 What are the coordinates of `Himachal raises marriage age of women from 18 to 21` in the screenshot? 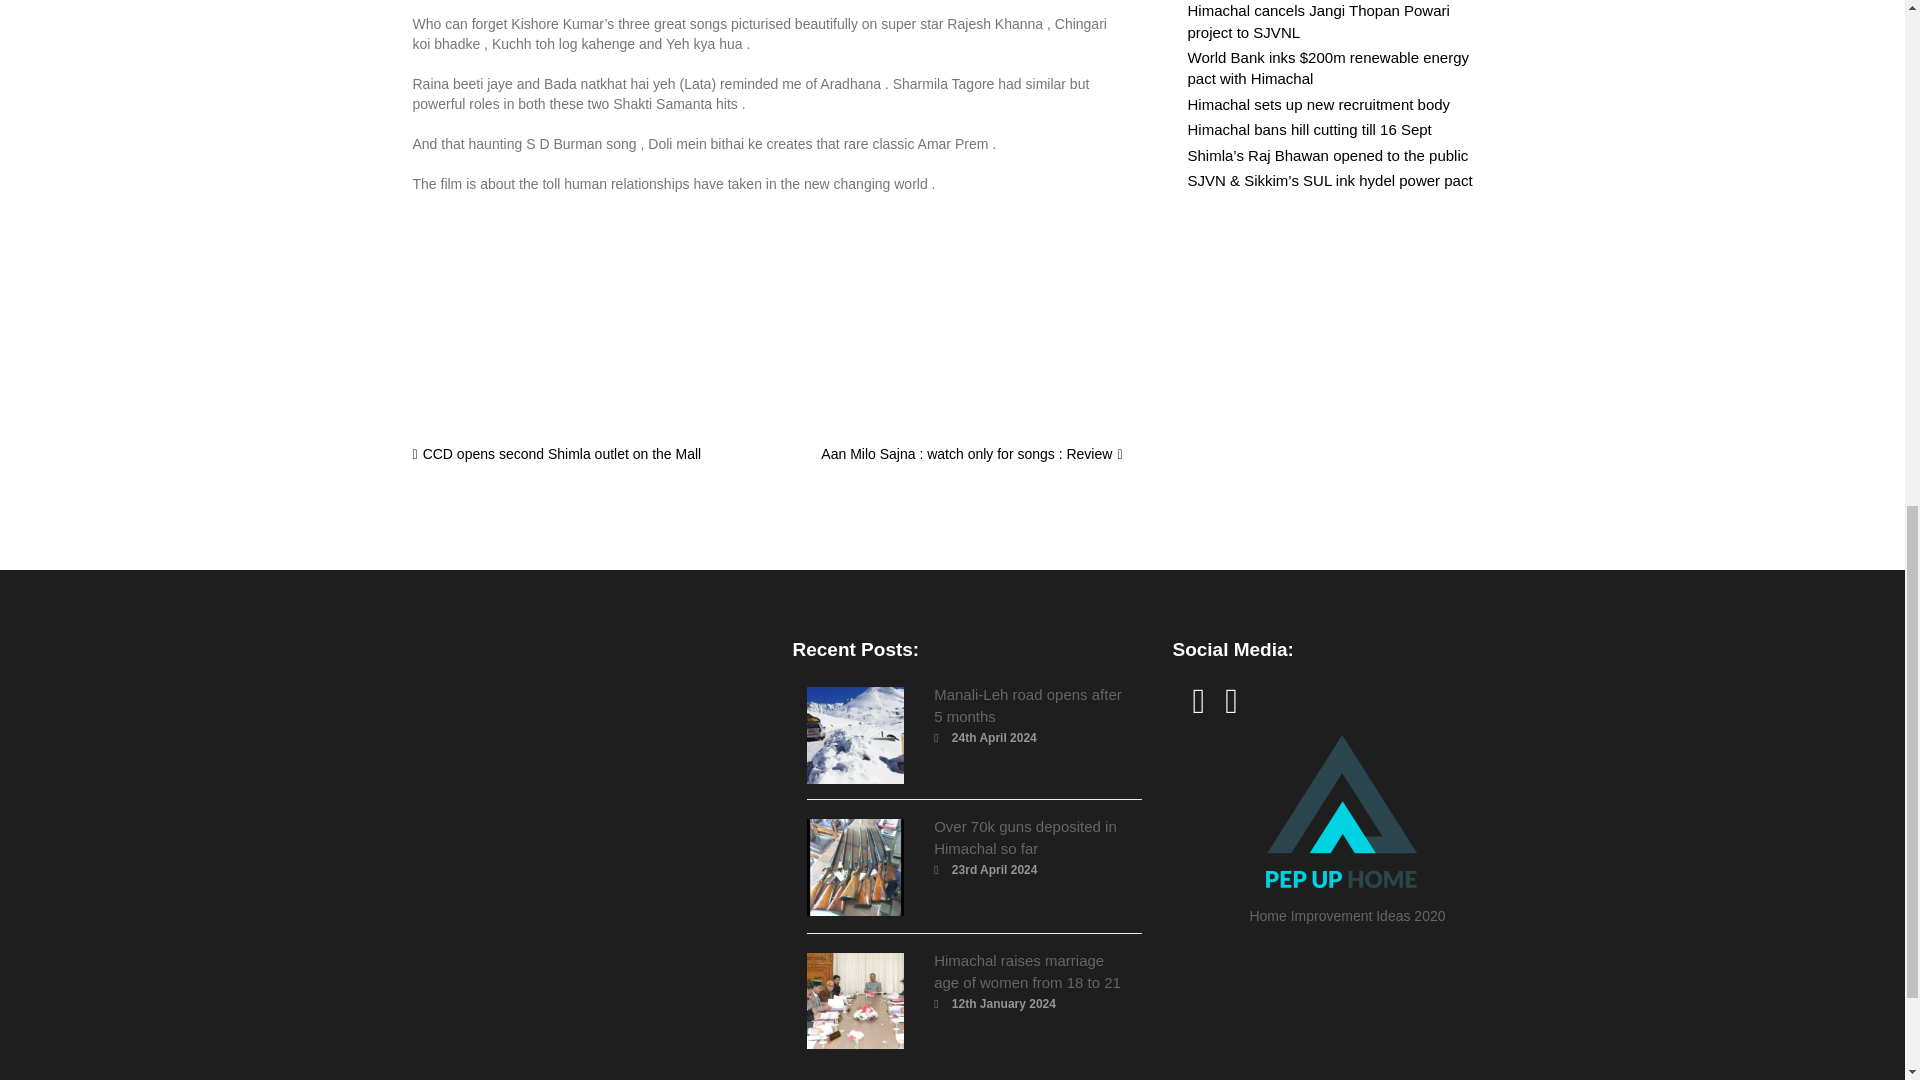 It's located at (1027, 971).